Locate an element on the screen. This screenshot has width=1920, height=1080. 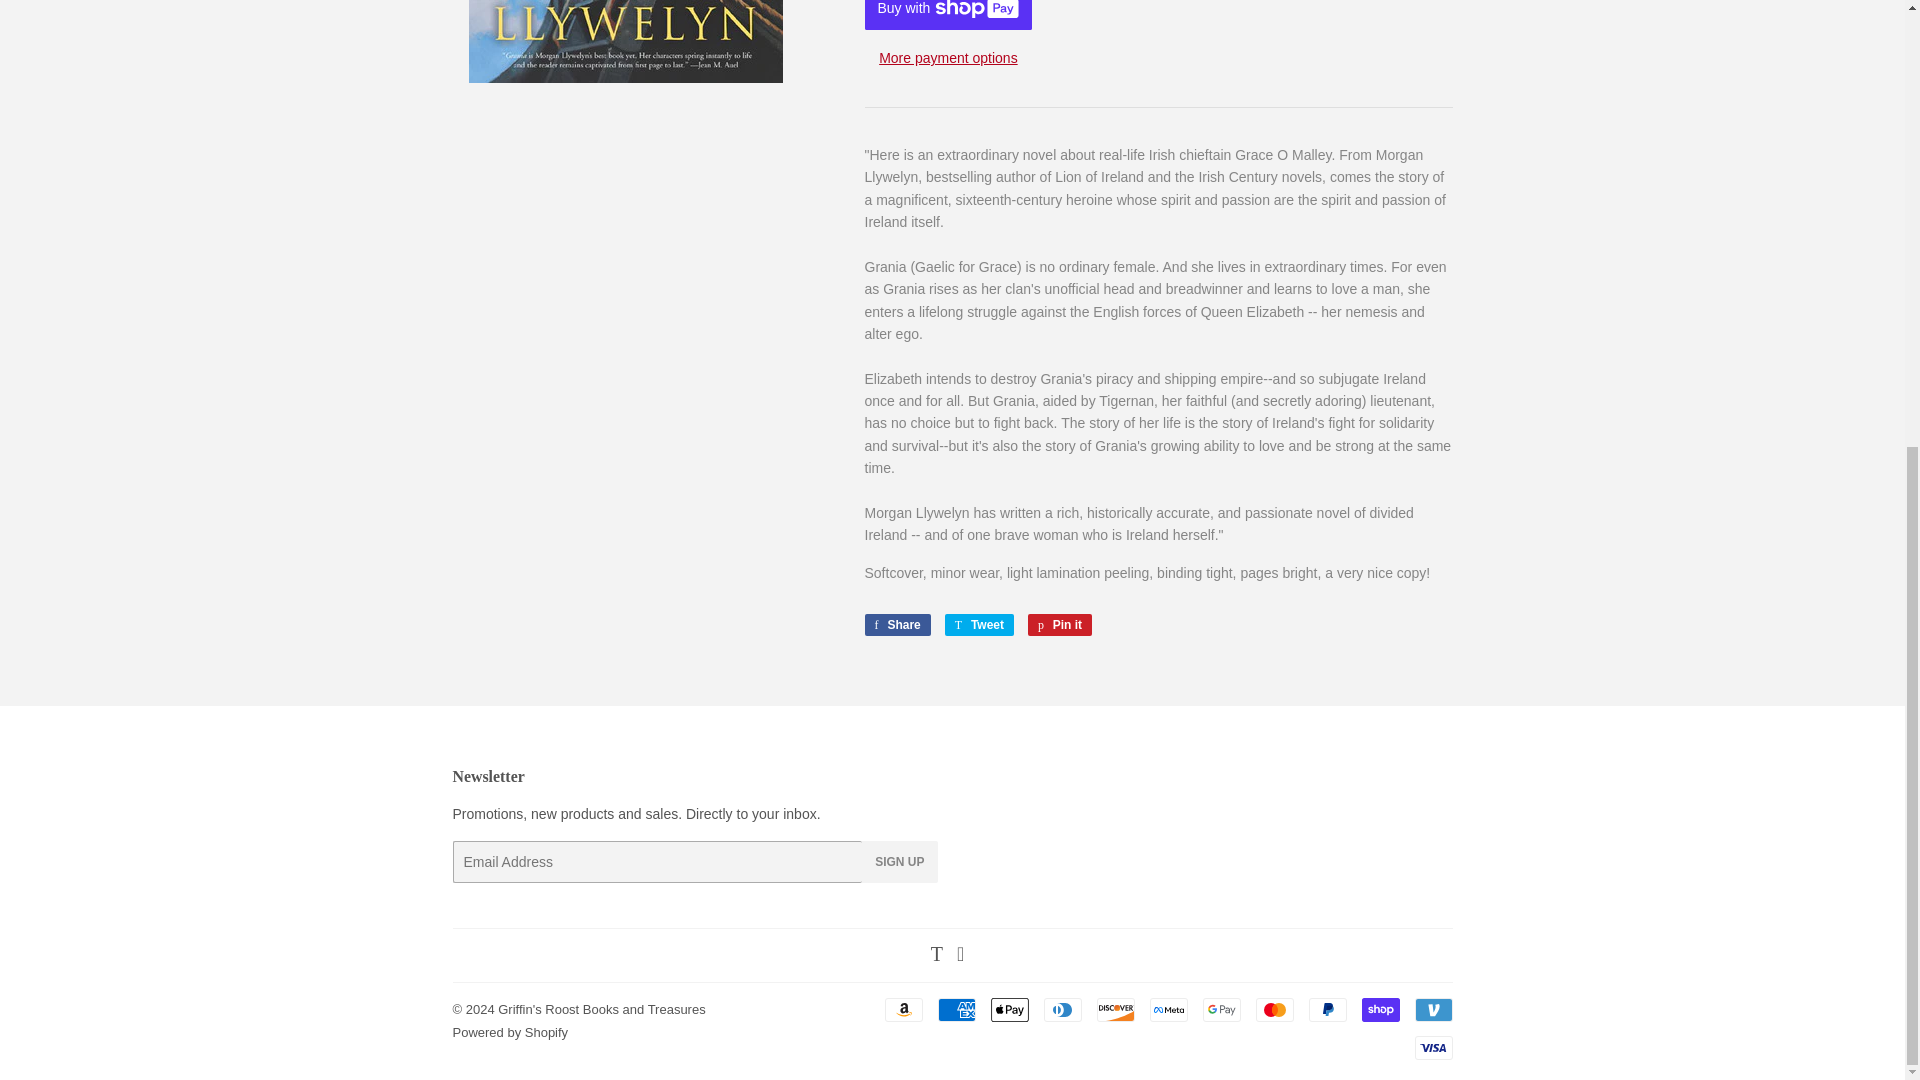
Discover is located at coordinates (1115, 1009).